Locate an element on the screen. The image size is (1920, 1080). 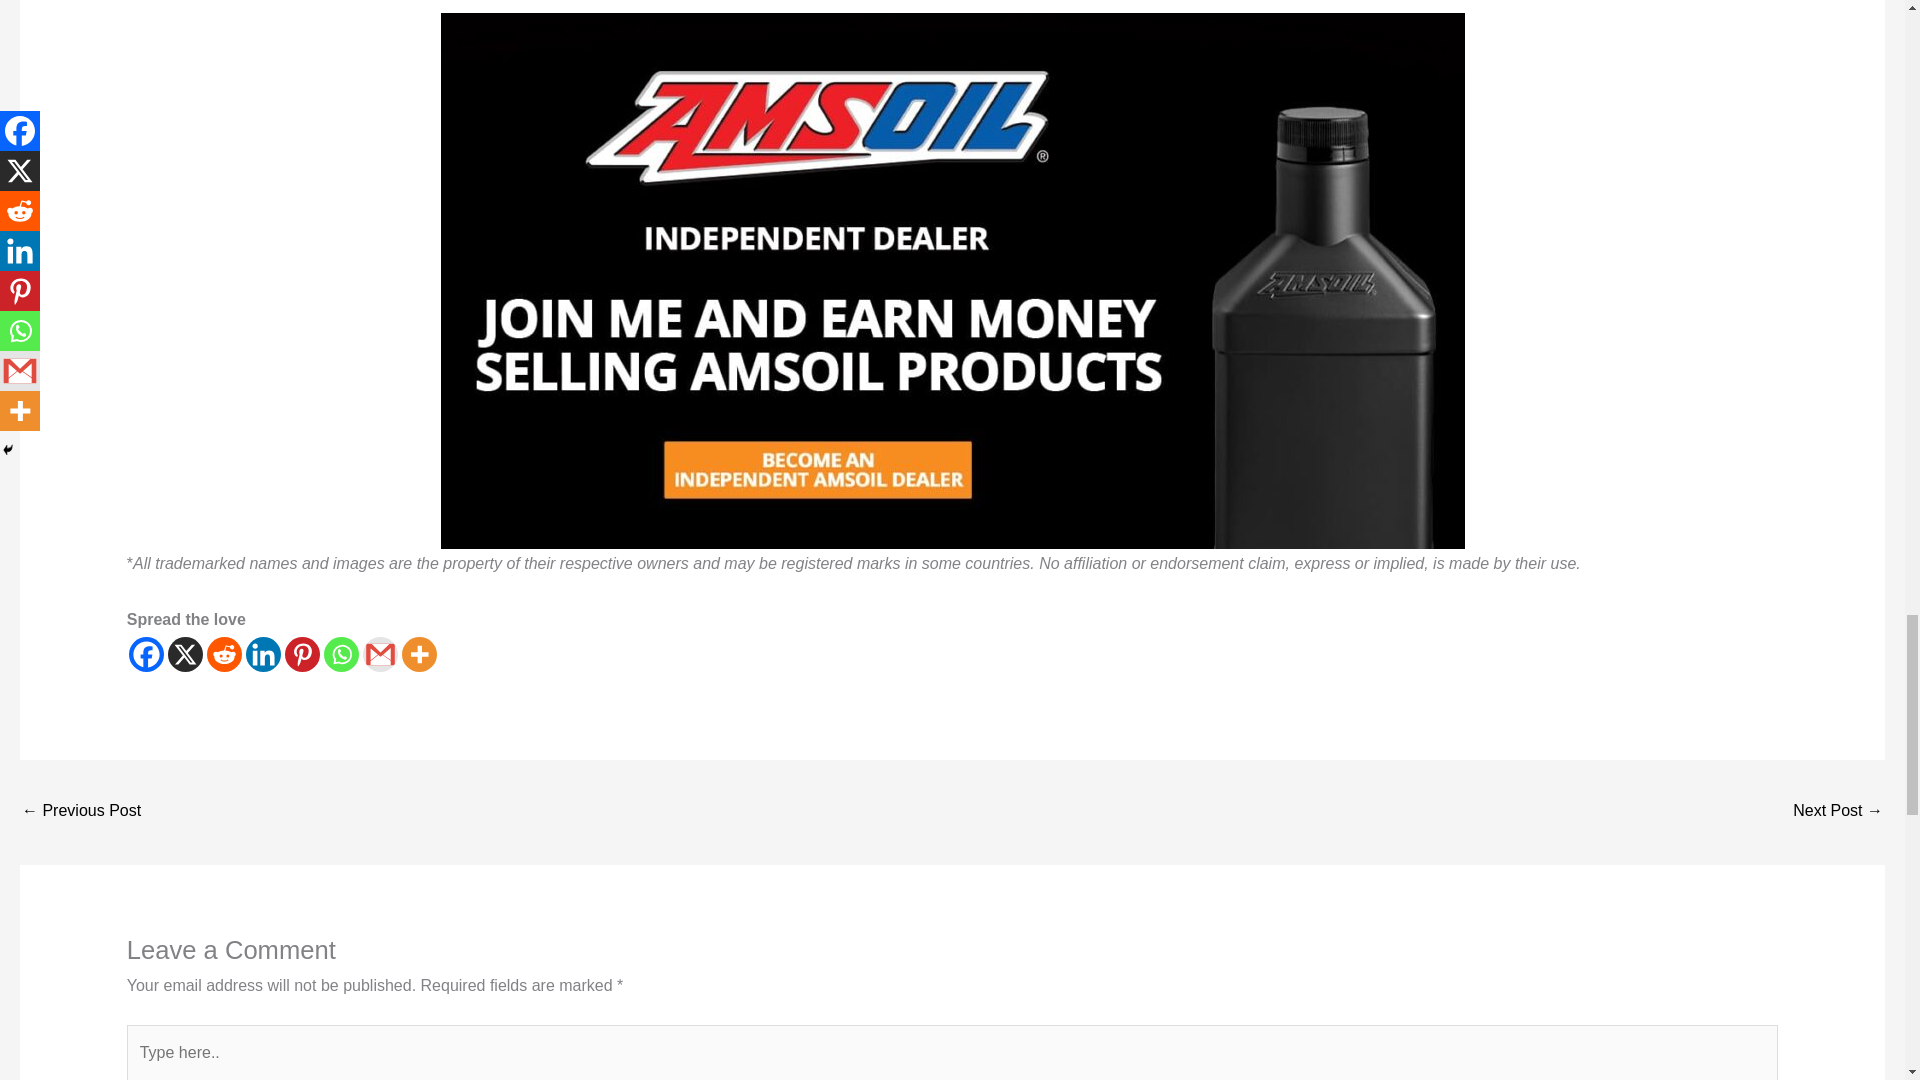
Linkedin is located at coordinates (262, 654).